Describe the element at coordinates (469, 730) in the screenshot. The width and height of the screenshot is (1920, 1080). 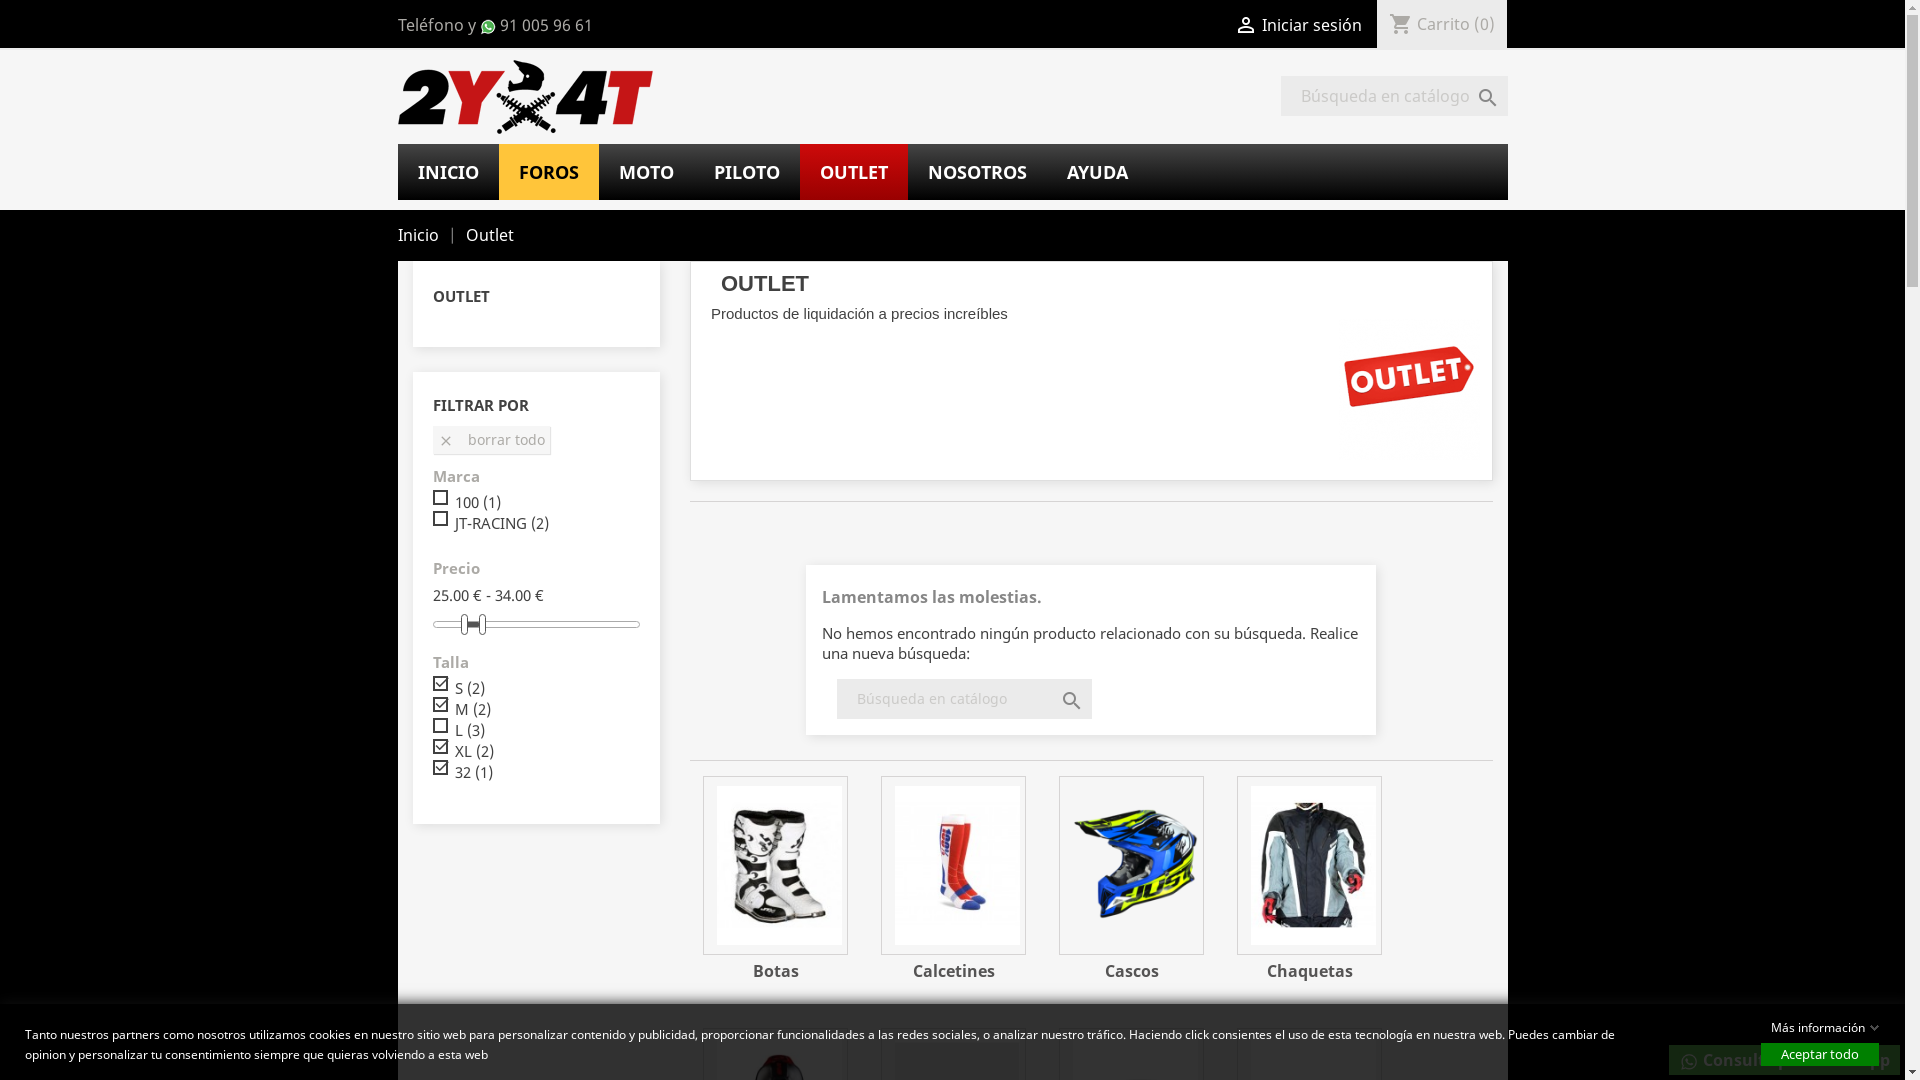
I see `L (3)` at that location.